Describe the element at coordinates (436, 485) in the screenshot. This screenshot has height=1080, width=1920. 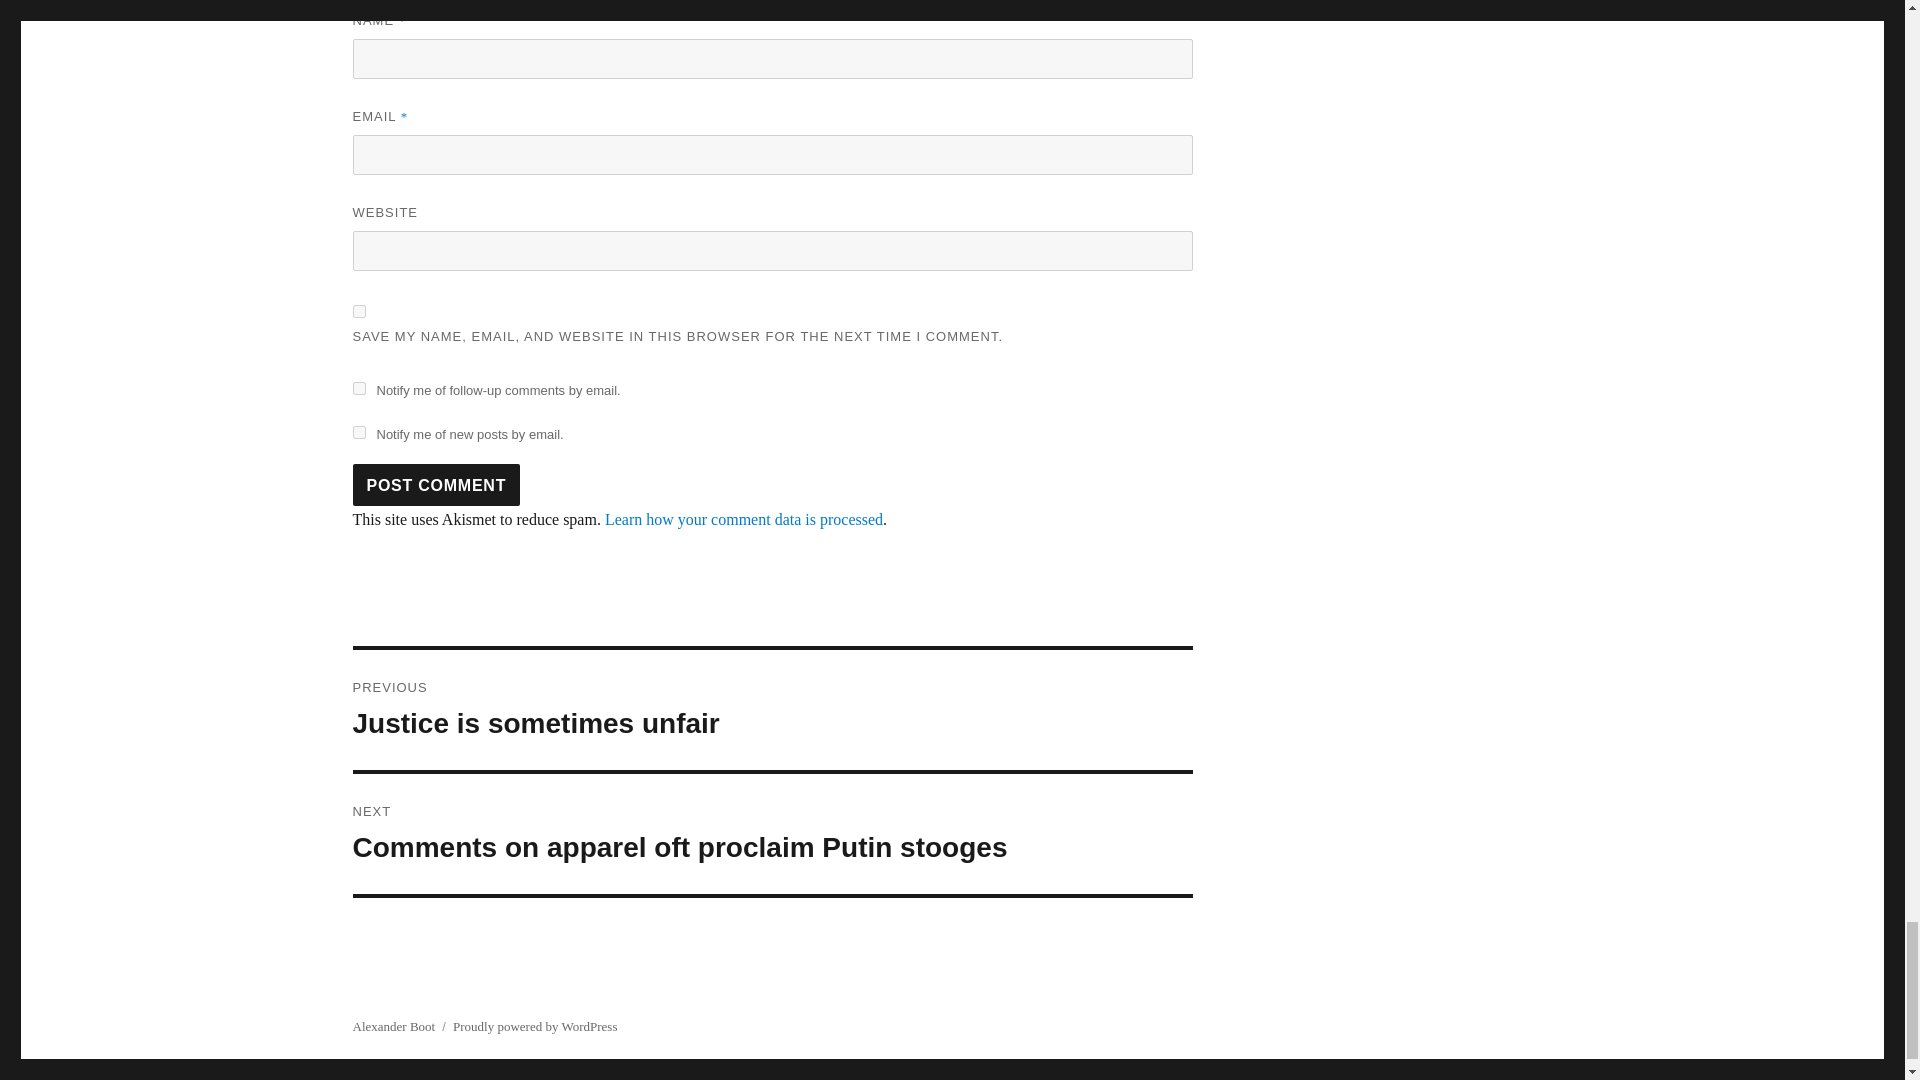
I see `Post Comment` at that location.